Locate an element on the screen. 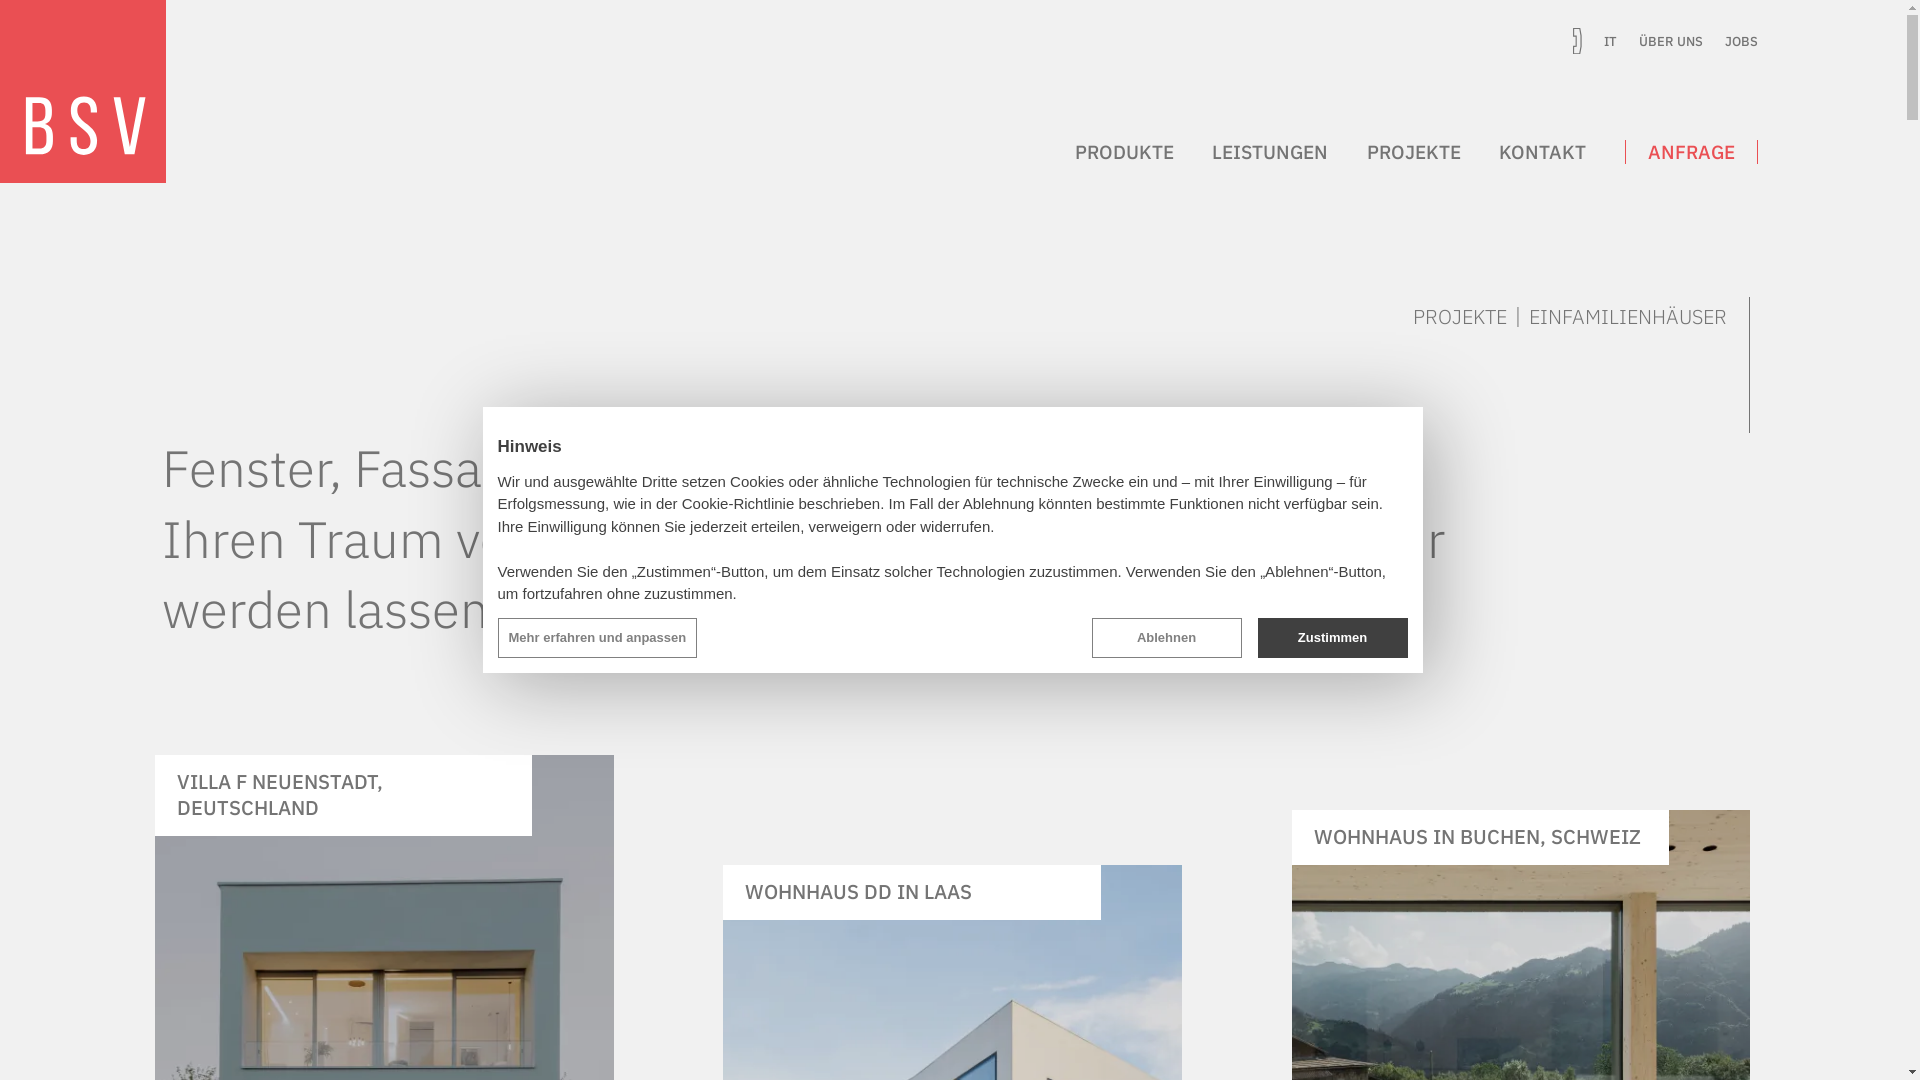  KONTAKT is located at coordinates (1562, 152).